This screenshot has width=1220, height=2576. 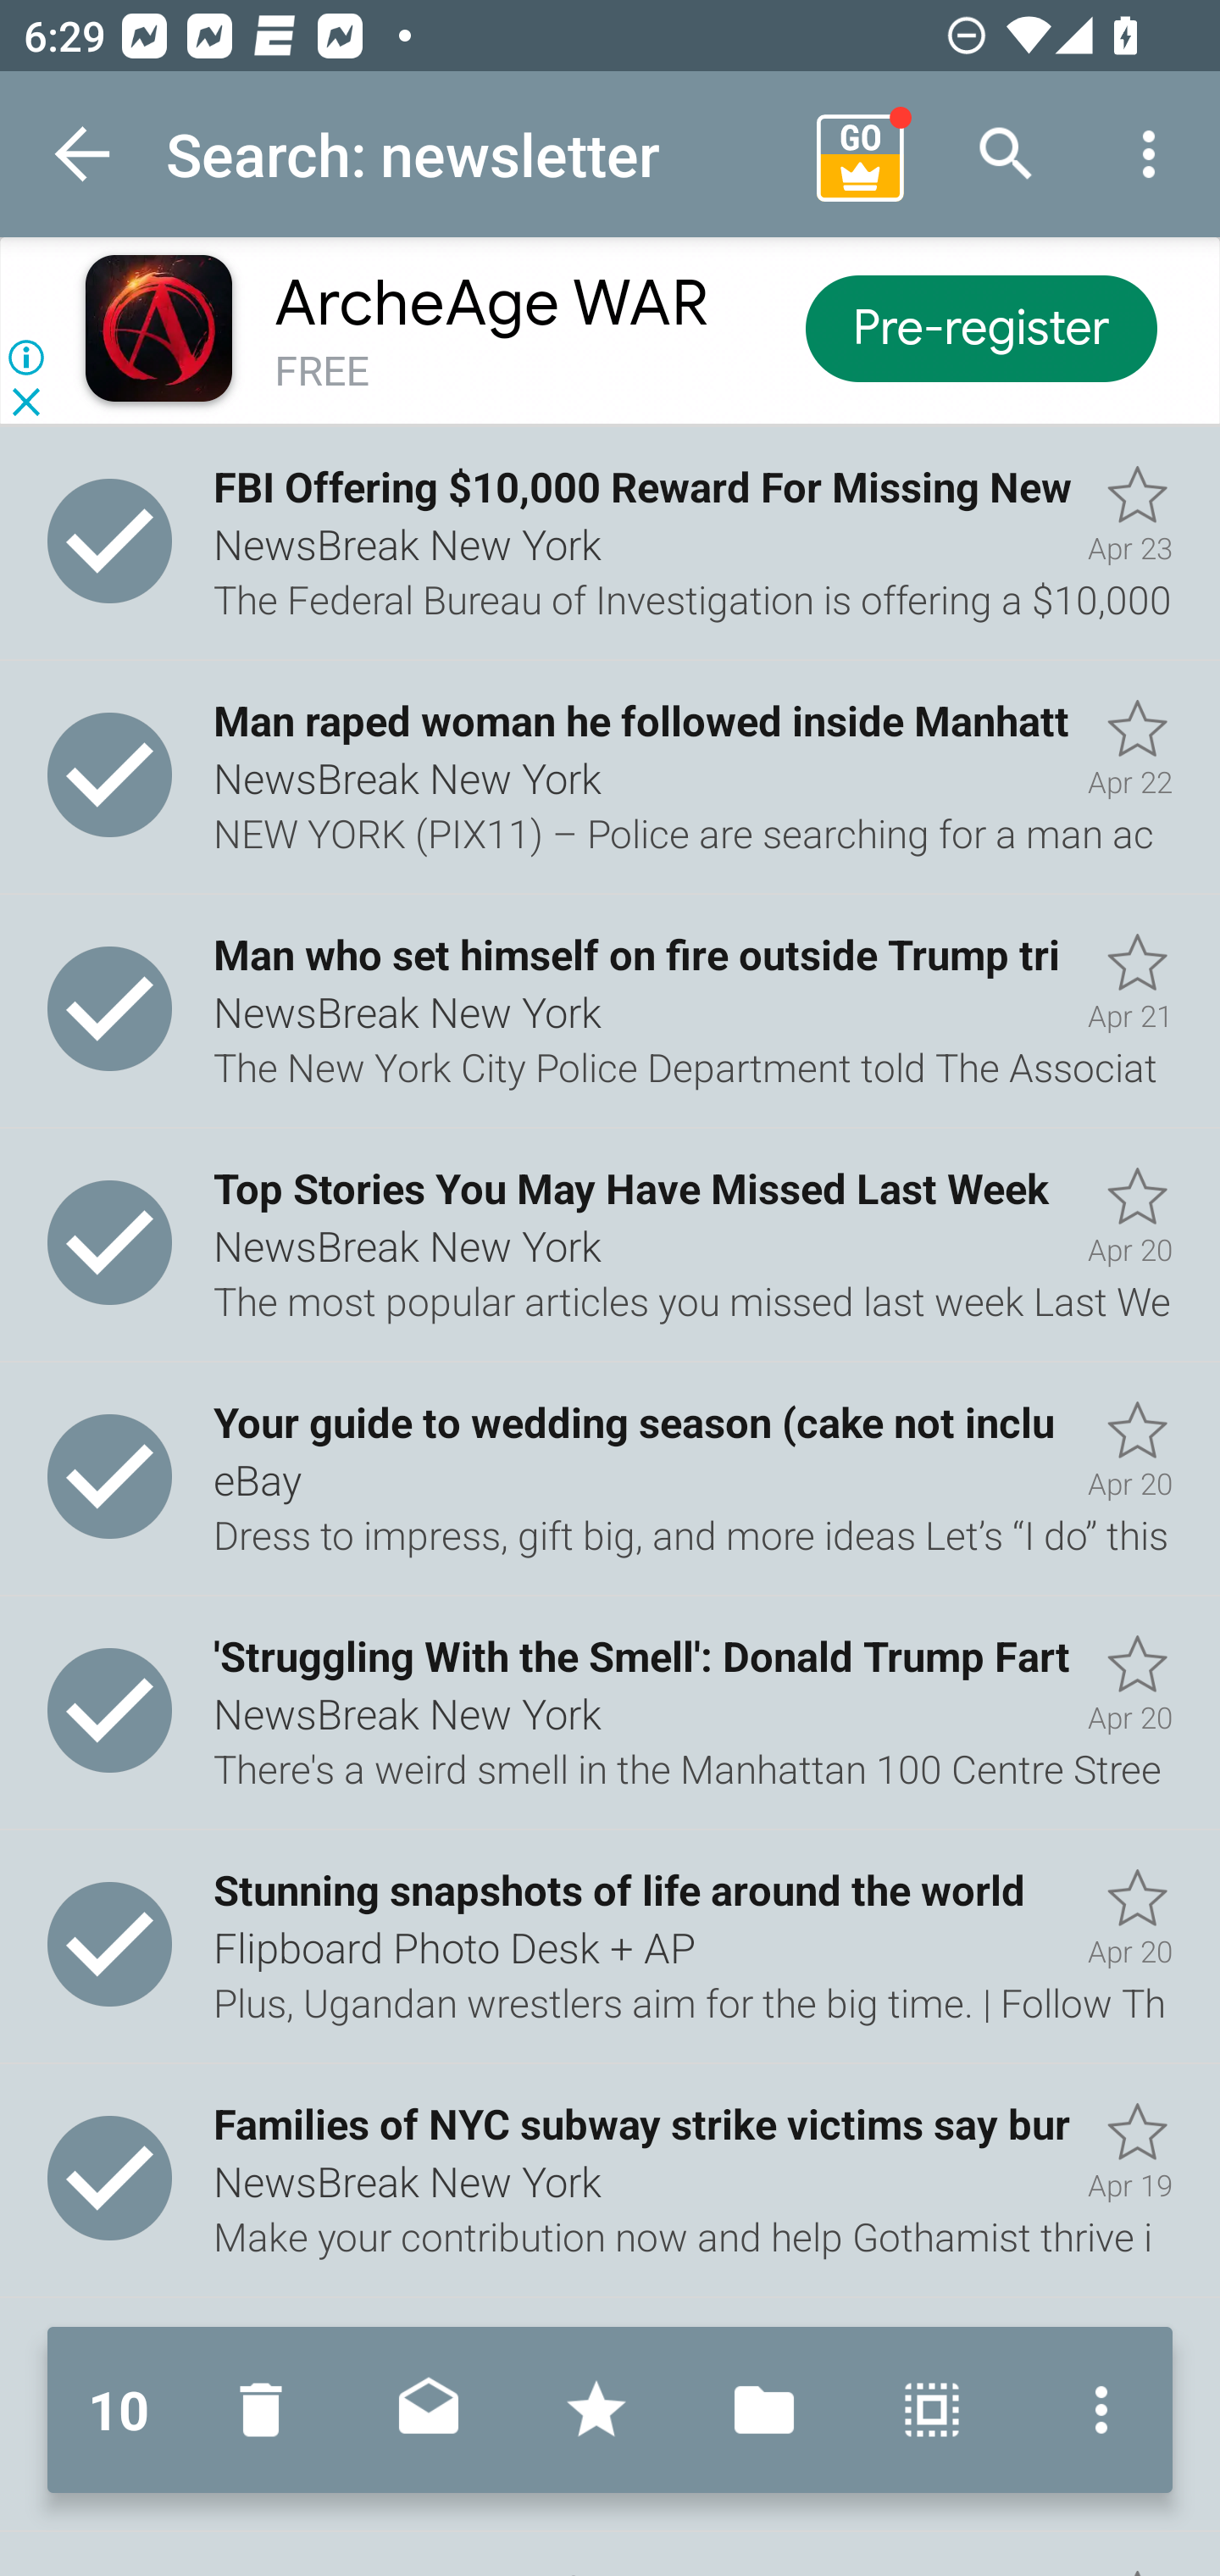 I want to click on Search, so click(x=1006, y=154).